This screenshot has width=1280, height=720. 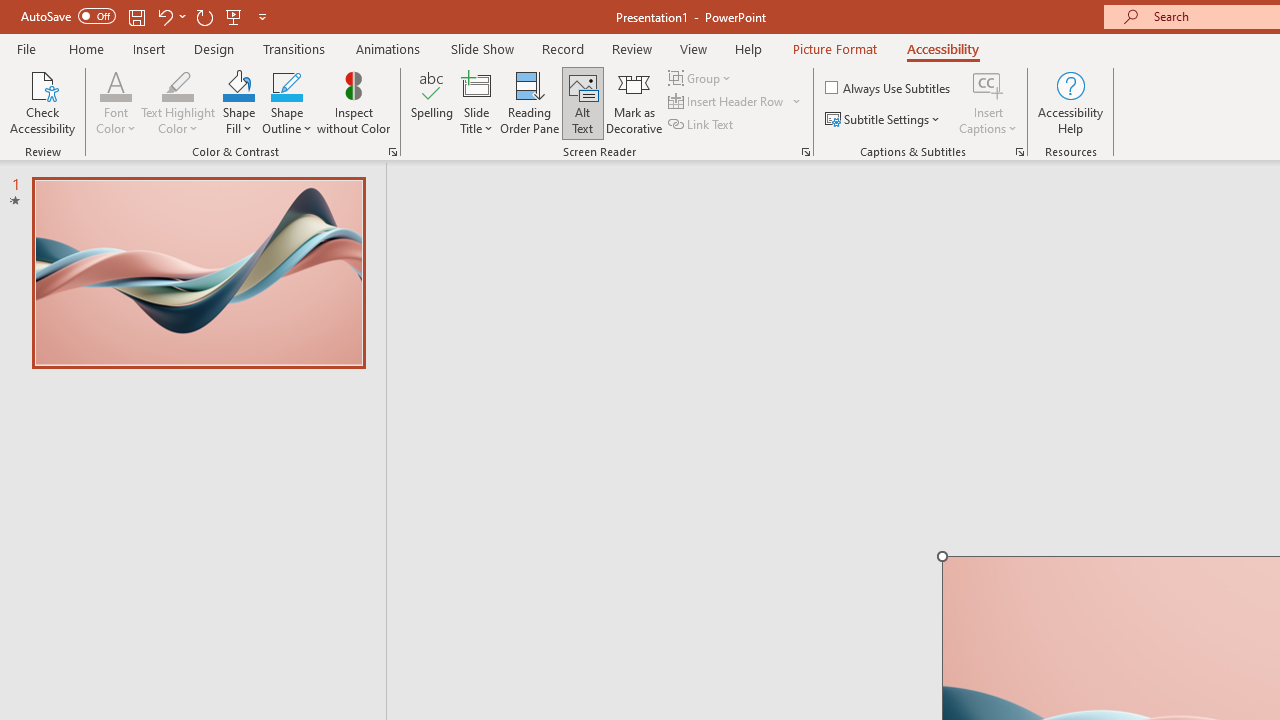 What do you see at coordinates (834, 48) in the screenshot?
I see `Picture Format` at bounding box center [834, 48].